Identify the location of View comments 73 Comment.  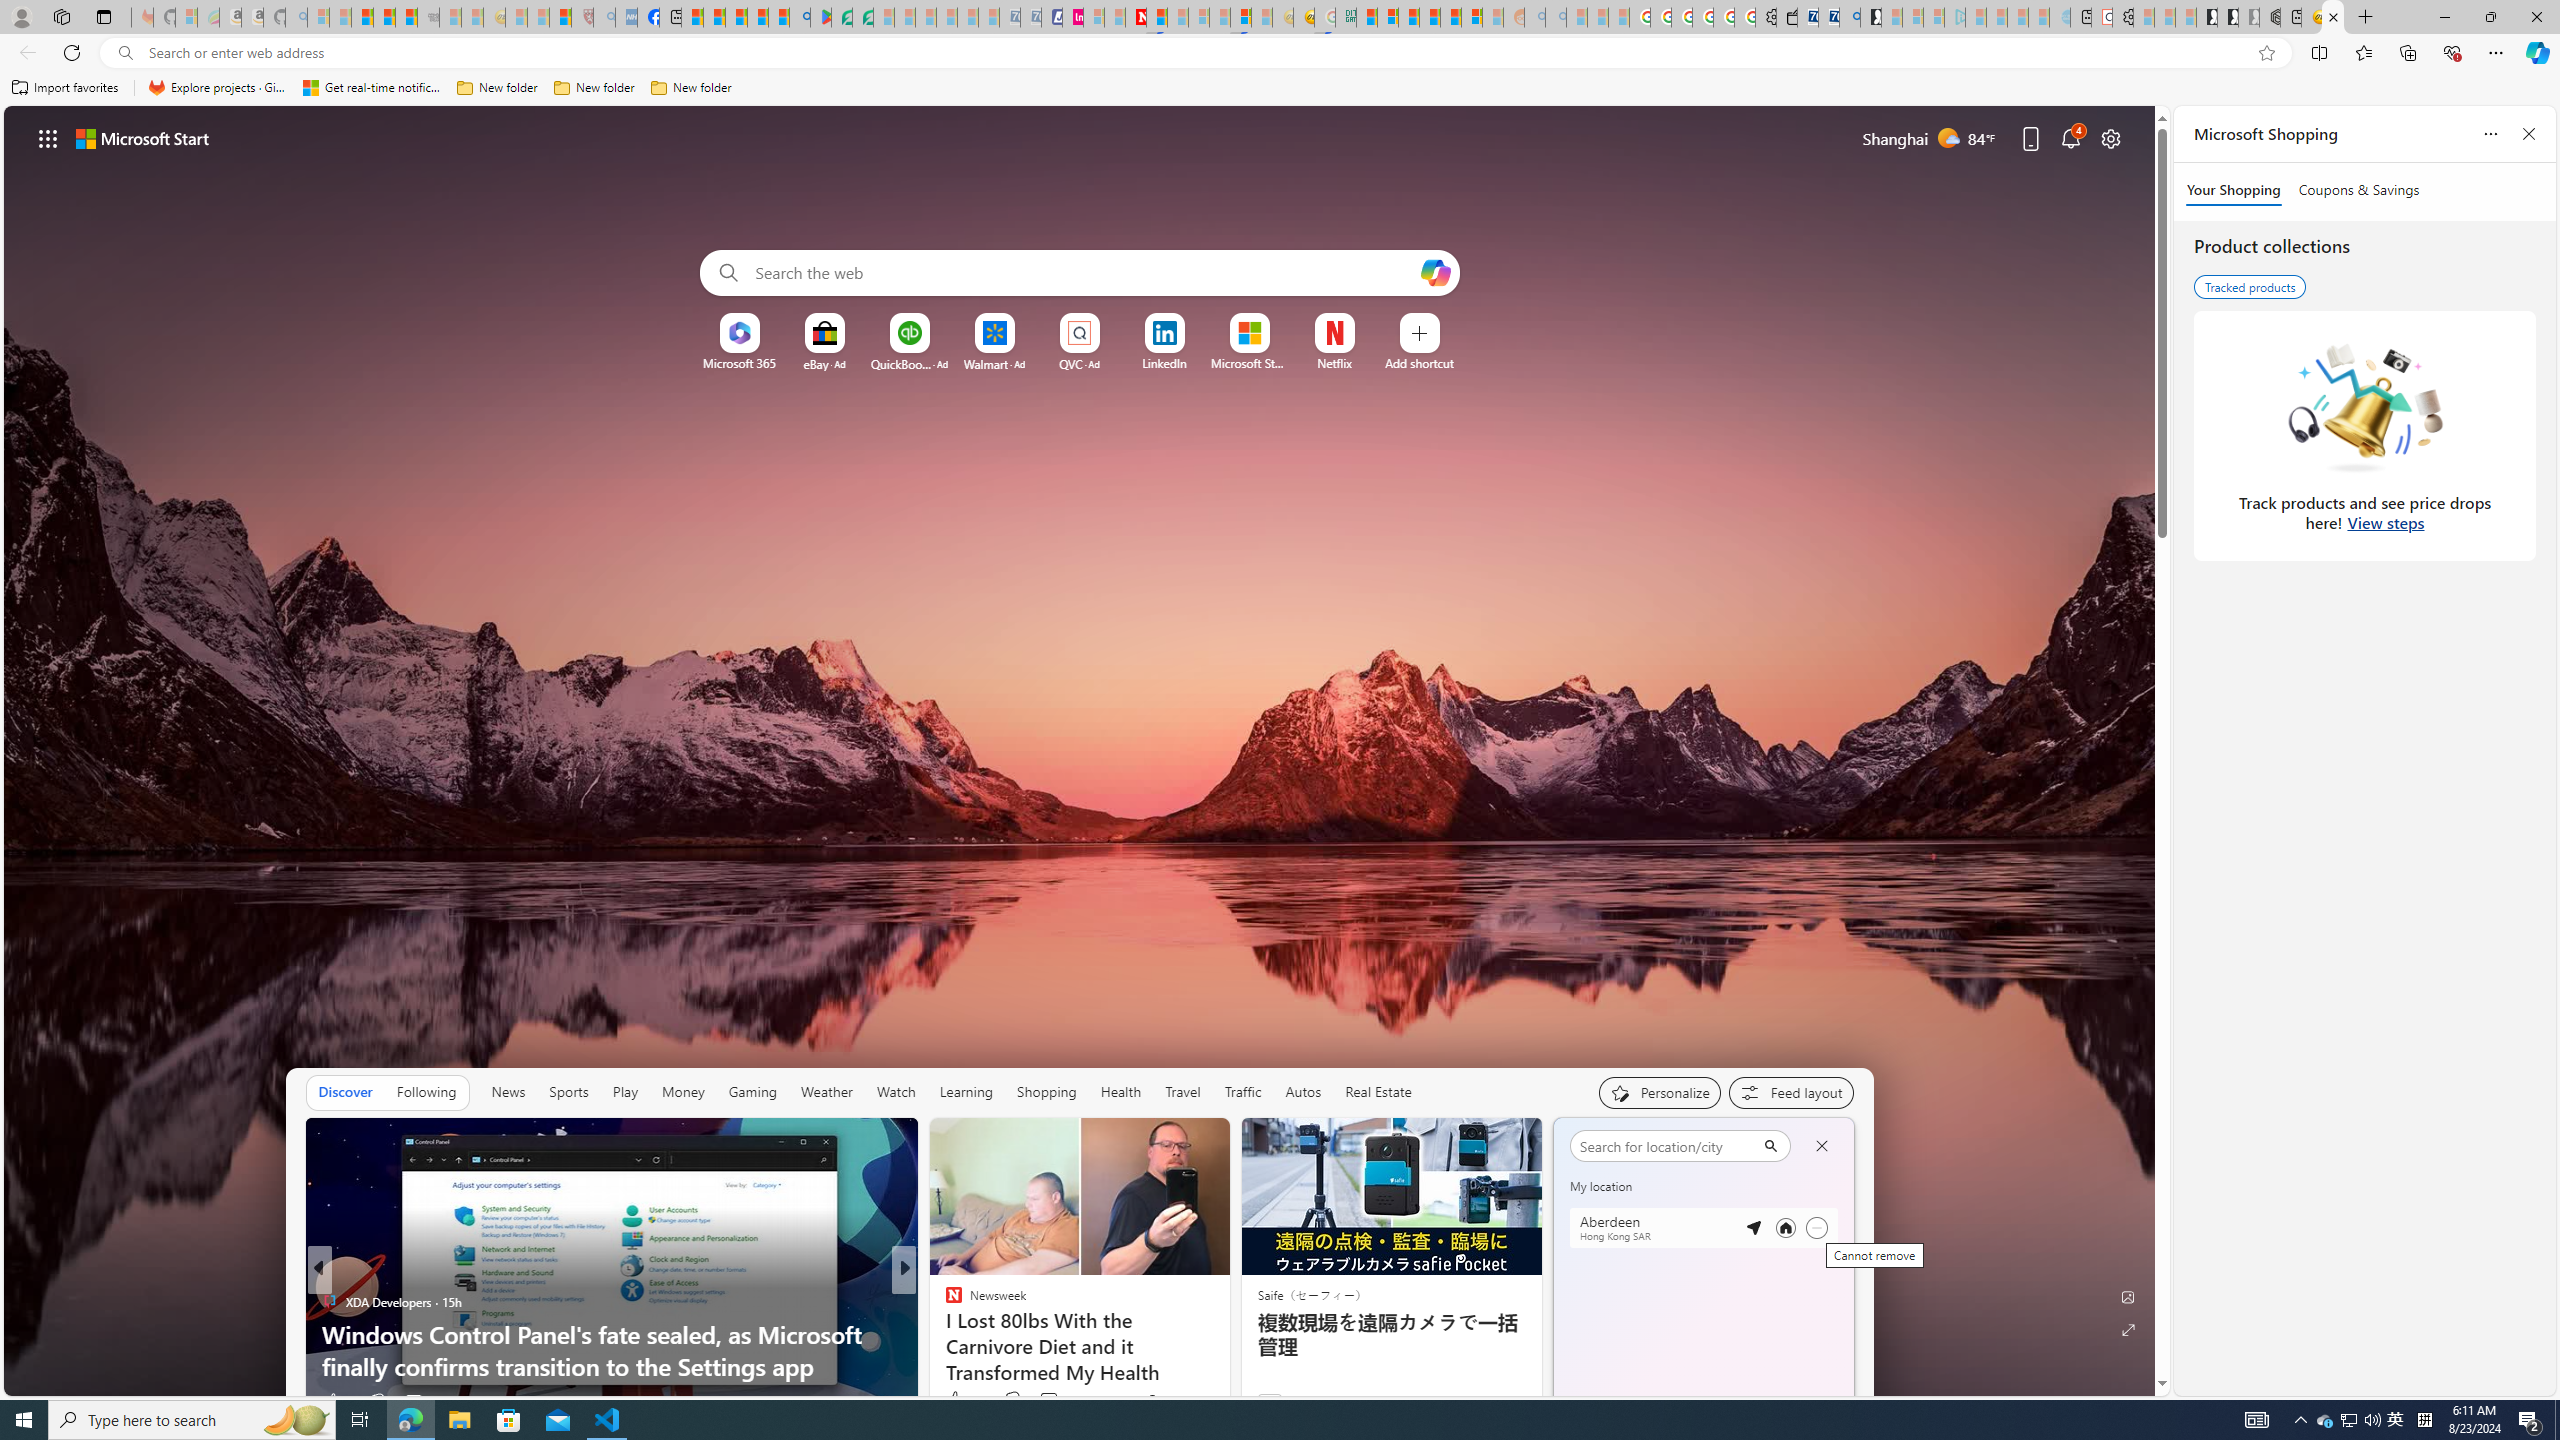
(1057, 1400).